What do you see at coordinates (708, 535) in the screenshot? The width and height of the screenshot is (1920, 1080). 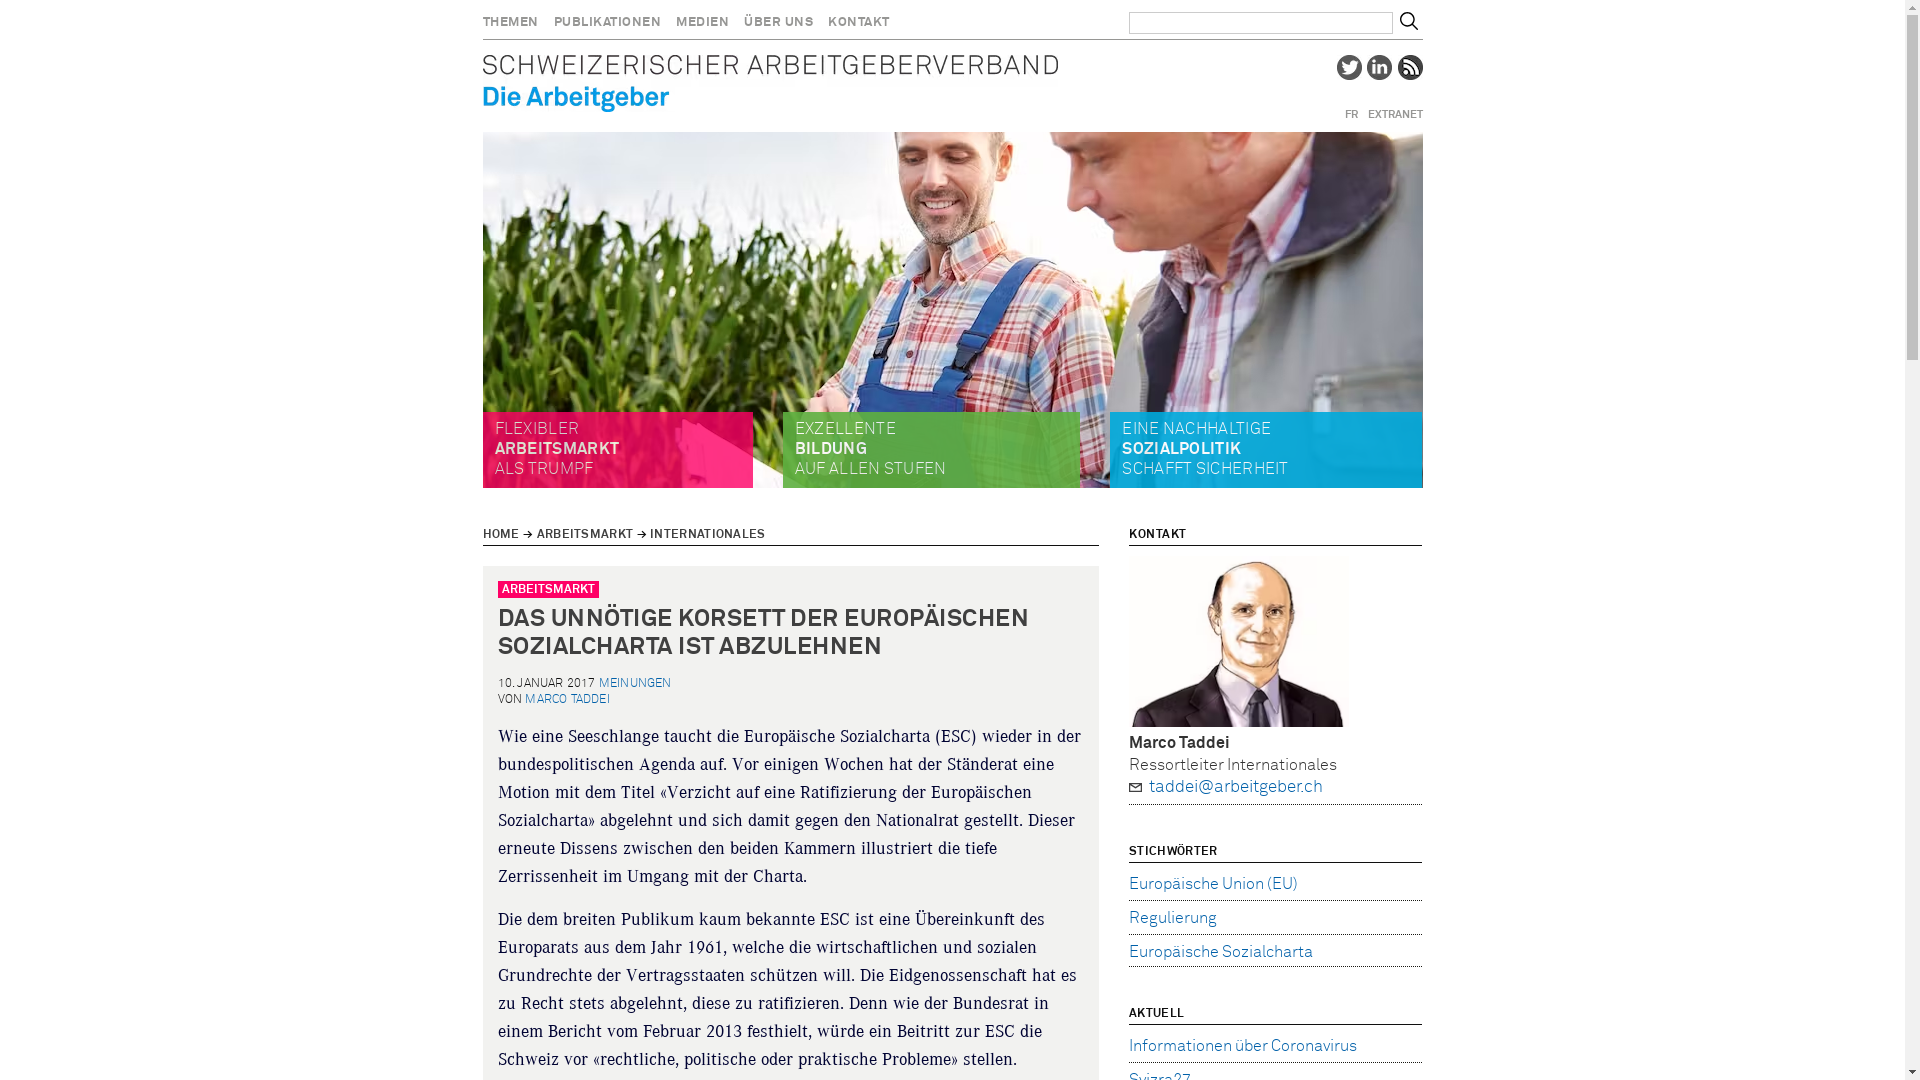 I see `INTERNATIONALES` at bounding box center [708, 535].